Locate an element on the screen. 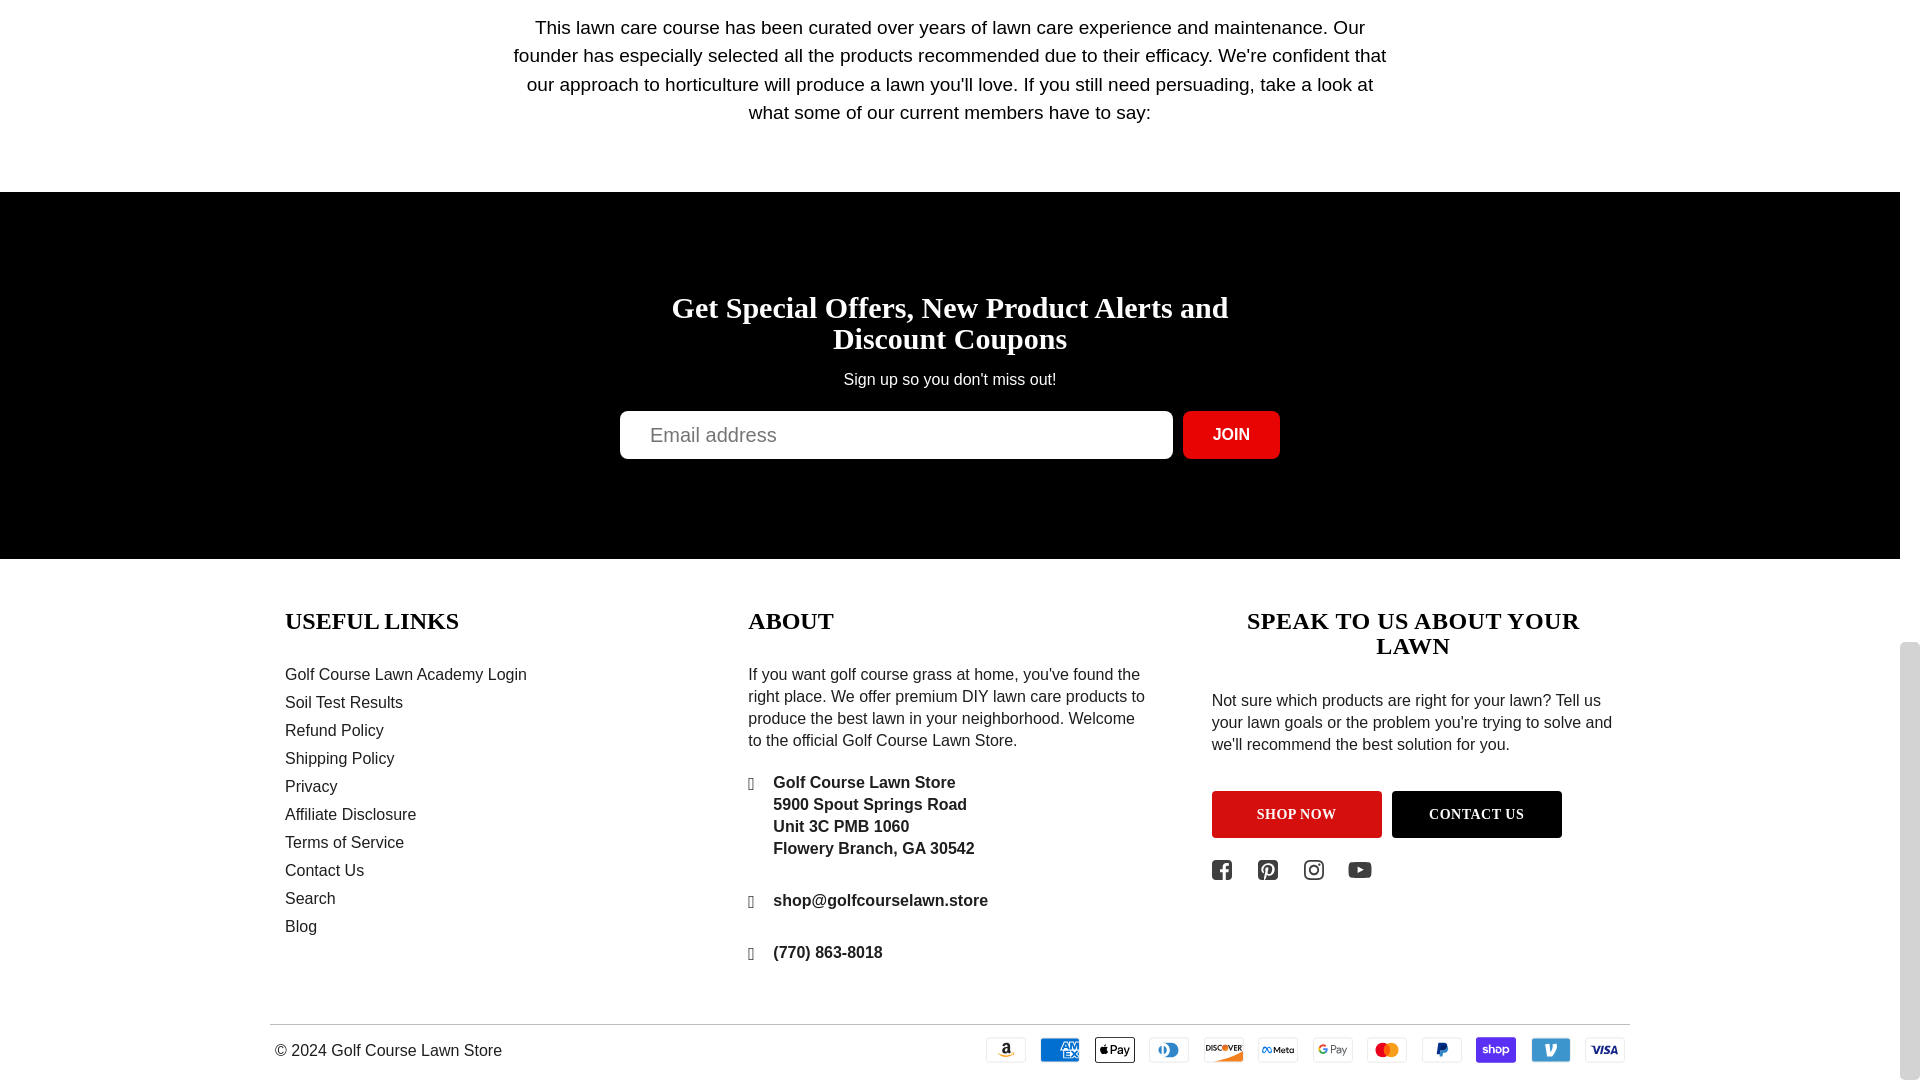 The image size is (1920, 1080). Google Pay is located at coordinates (1333, 1049).